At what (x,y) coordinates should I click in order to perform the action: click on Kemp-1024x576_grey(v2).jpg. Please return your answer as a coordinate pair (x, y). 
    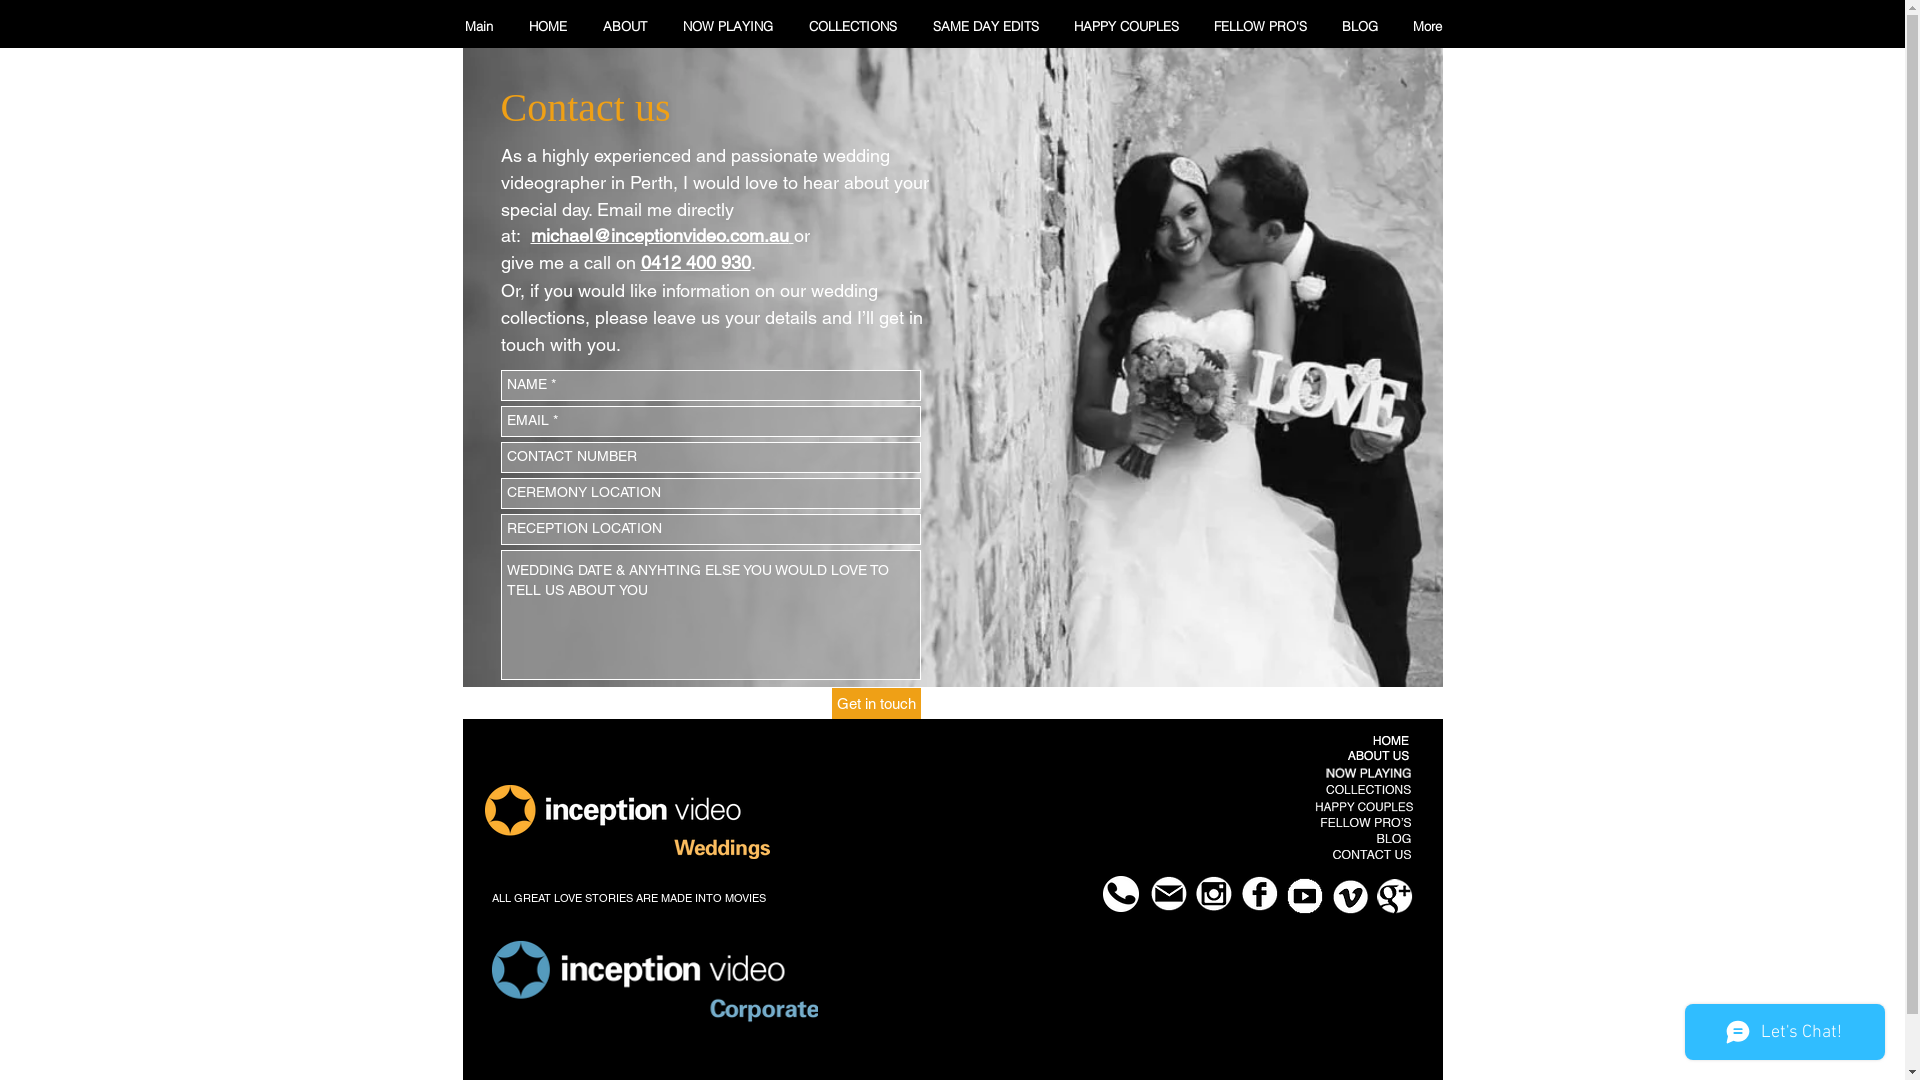
    Looking at the image, I should click on (952, 368).